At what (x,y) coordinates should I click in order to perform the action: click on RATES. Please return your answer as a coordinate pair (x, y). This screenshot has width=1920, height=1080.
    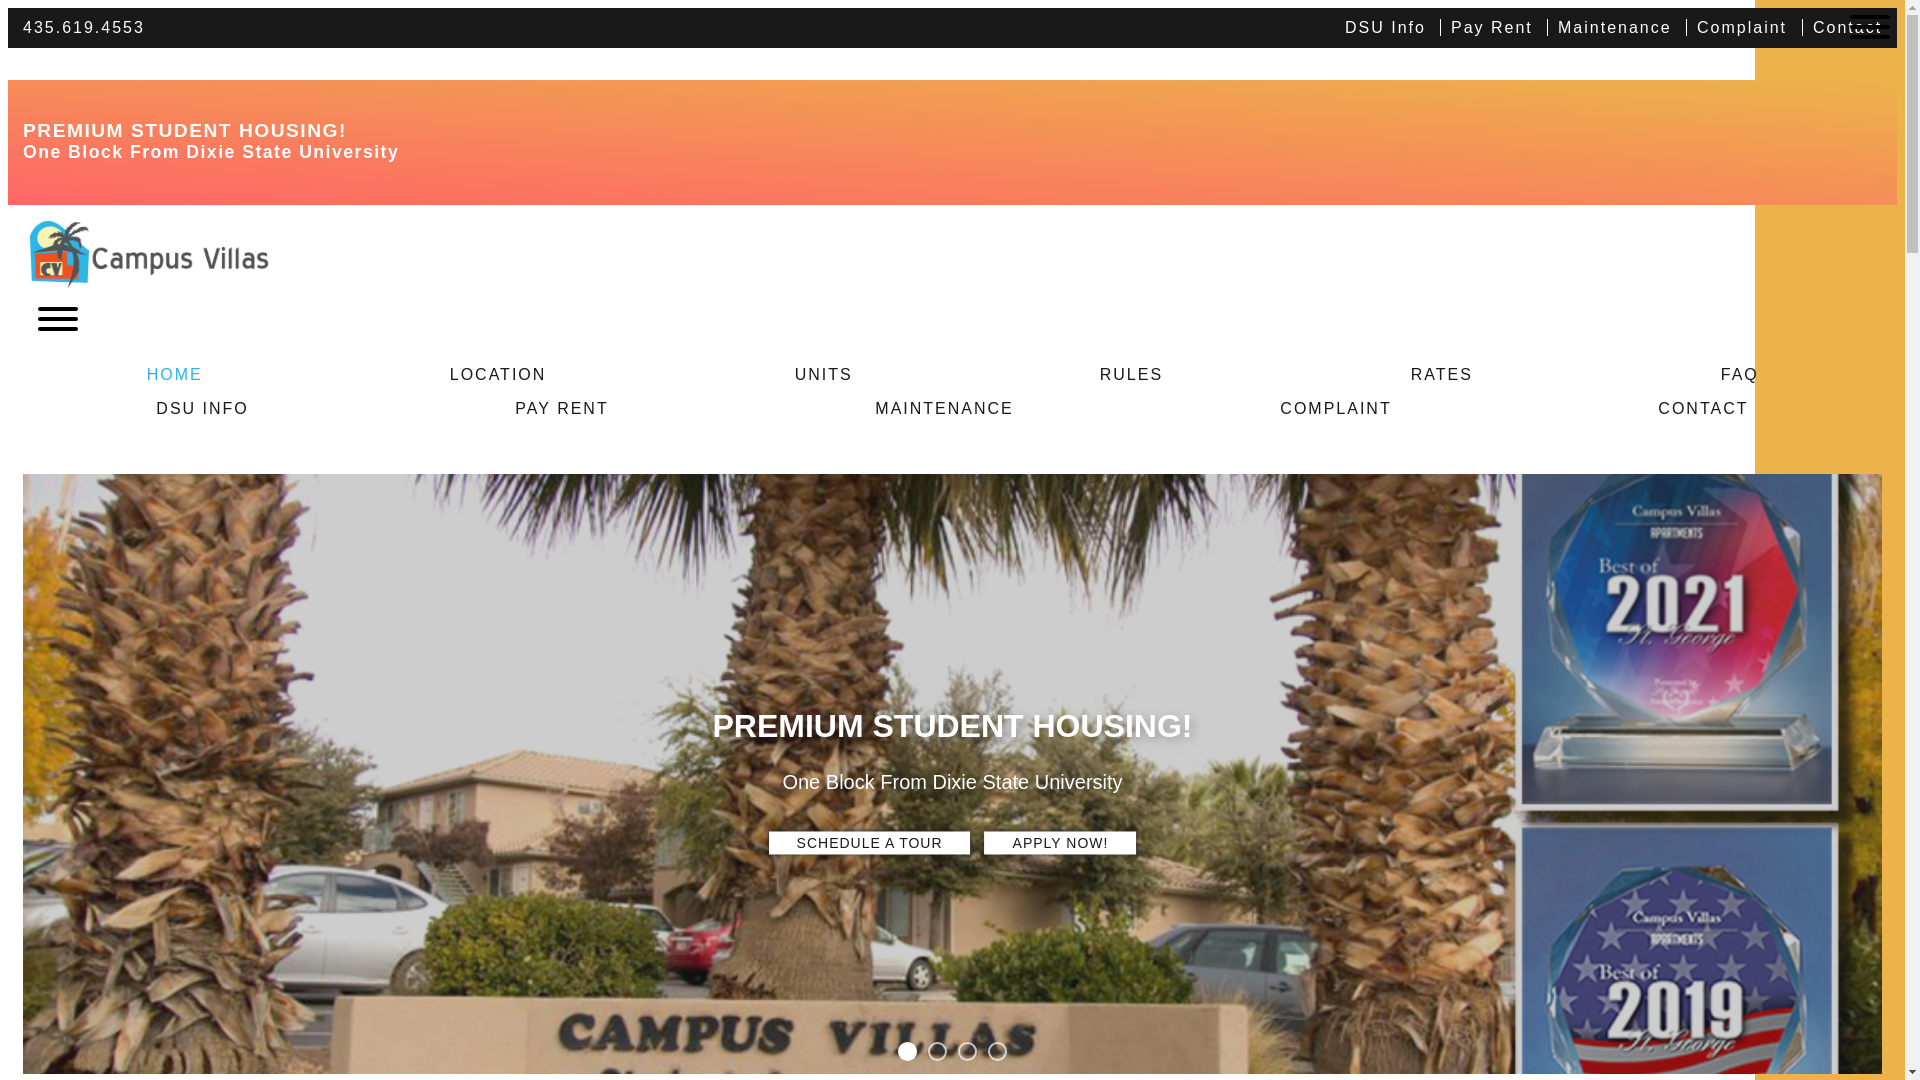
    Looking at the image, I should click on (1442, 375).